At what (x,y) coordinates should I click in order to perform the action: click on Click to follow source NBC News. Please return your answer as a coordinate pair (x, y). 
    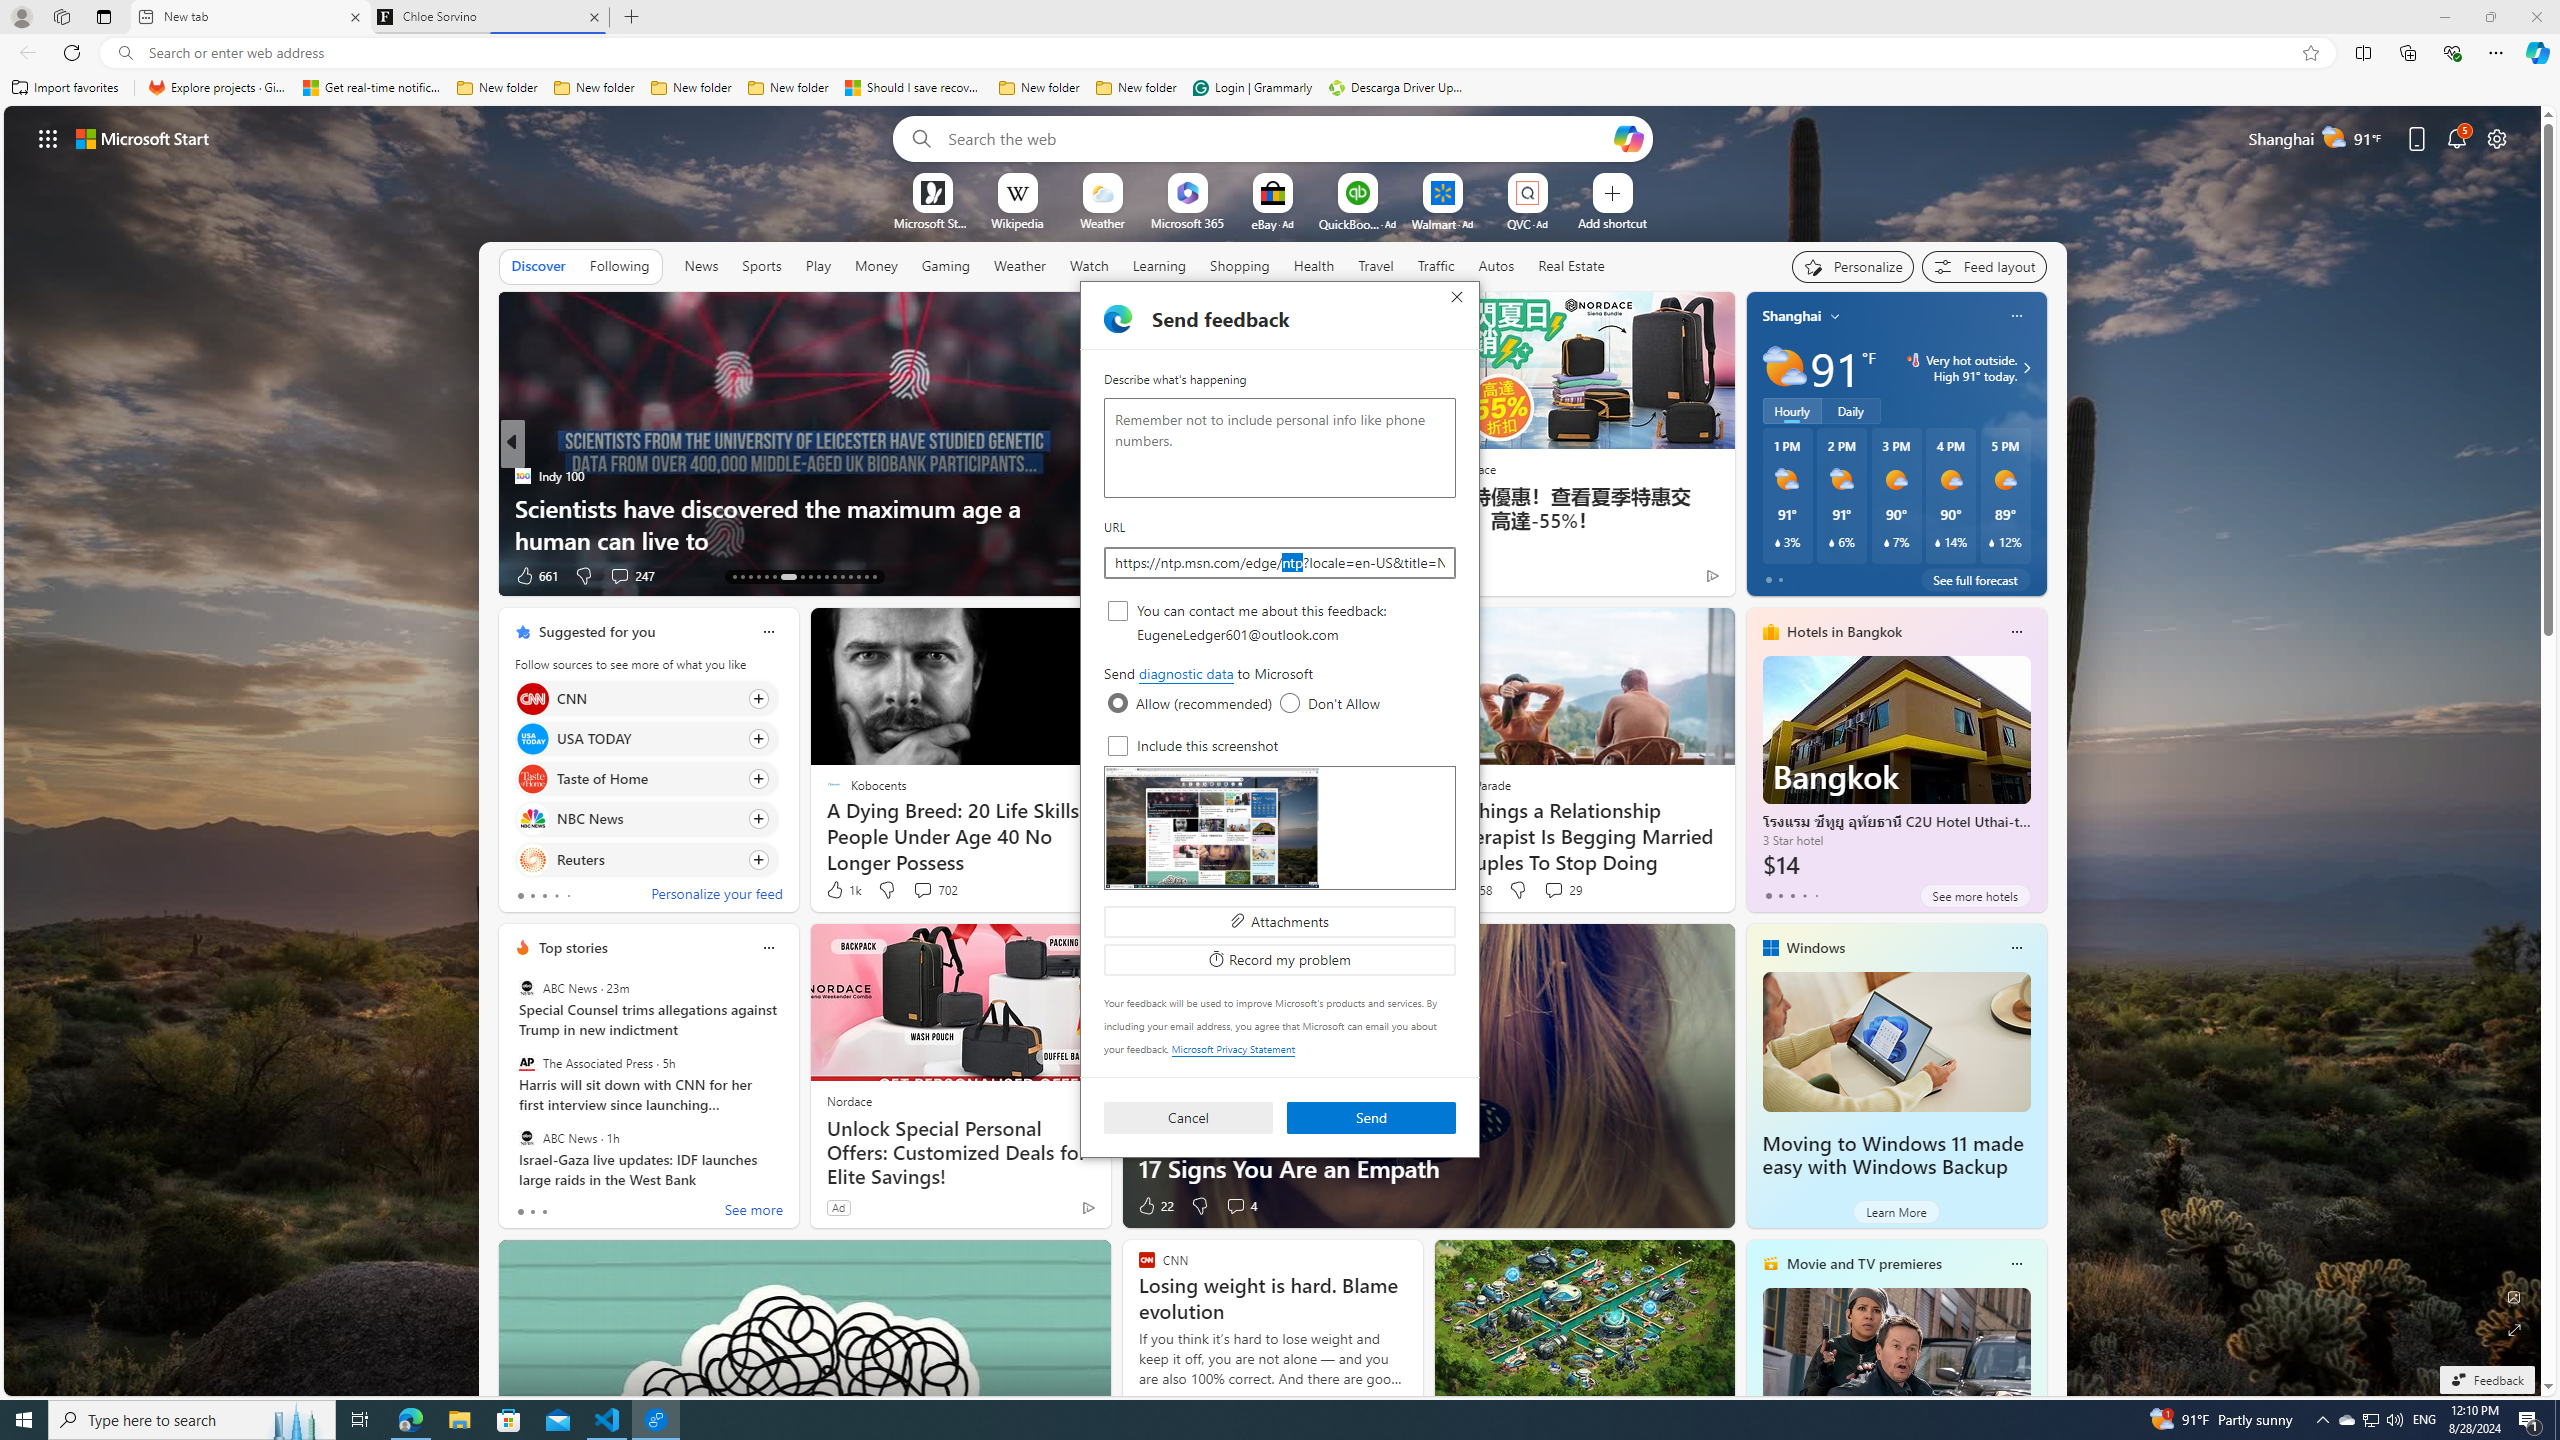
    Looking at the image, I should click on (646, 819).